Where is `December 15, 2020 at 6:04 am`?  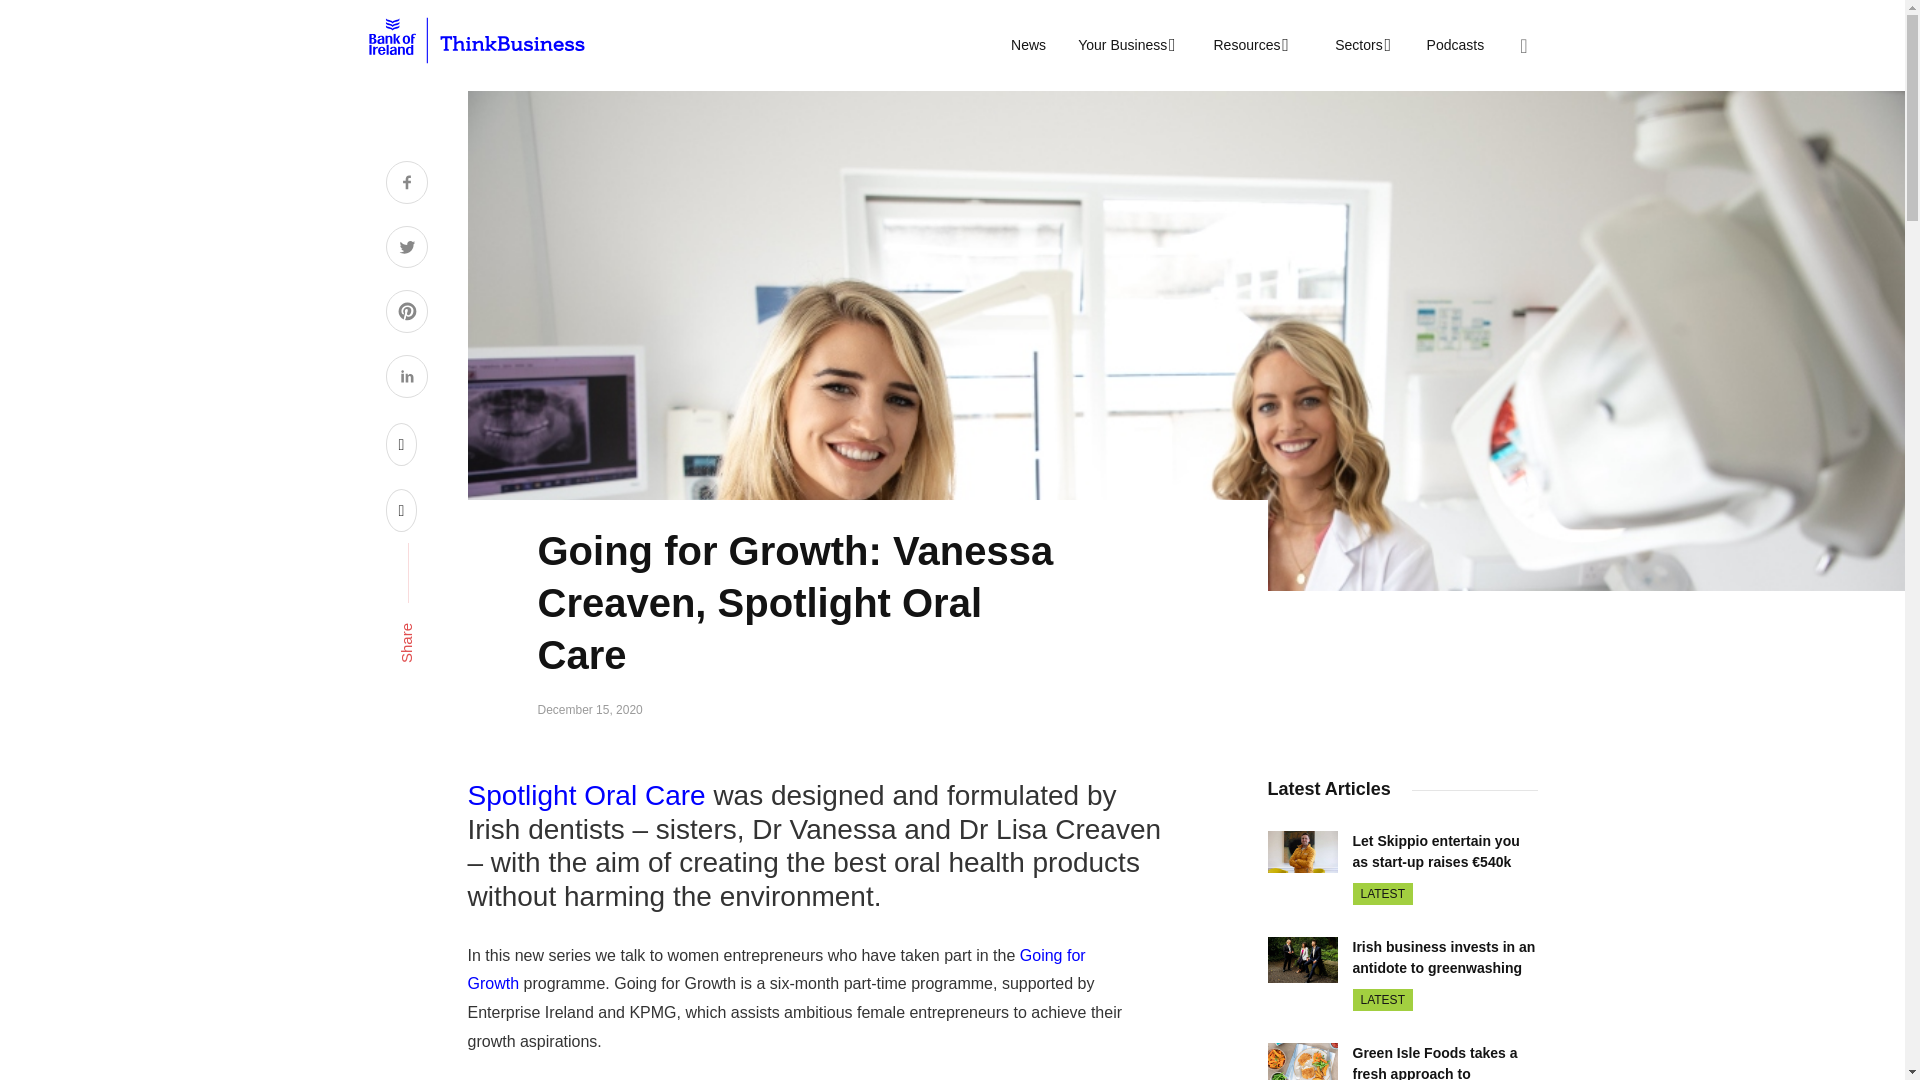 December 15, 2020 at 6:04 am is located at coordinates (590, 710).